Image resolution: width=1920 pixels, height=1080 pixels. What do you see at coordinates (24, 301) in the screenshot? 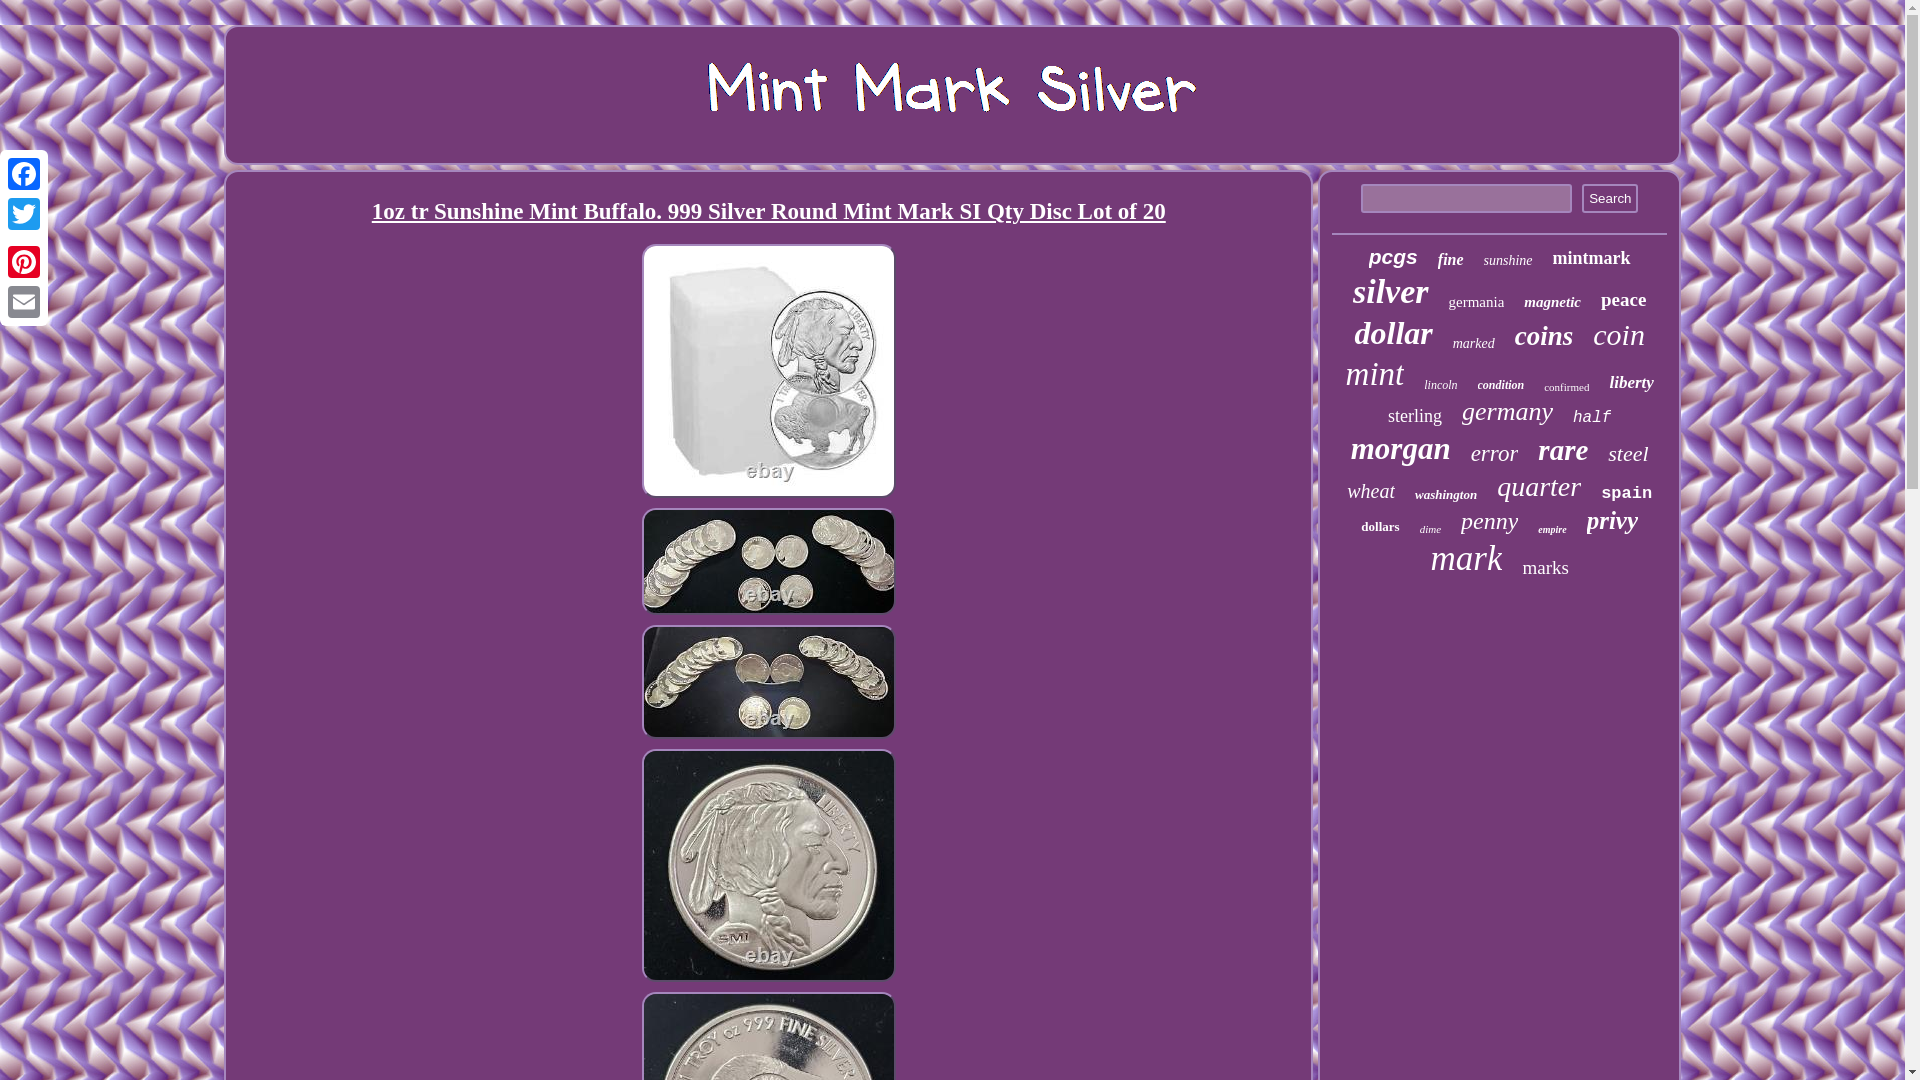
I see `Email` at bounding box center [24, 301].